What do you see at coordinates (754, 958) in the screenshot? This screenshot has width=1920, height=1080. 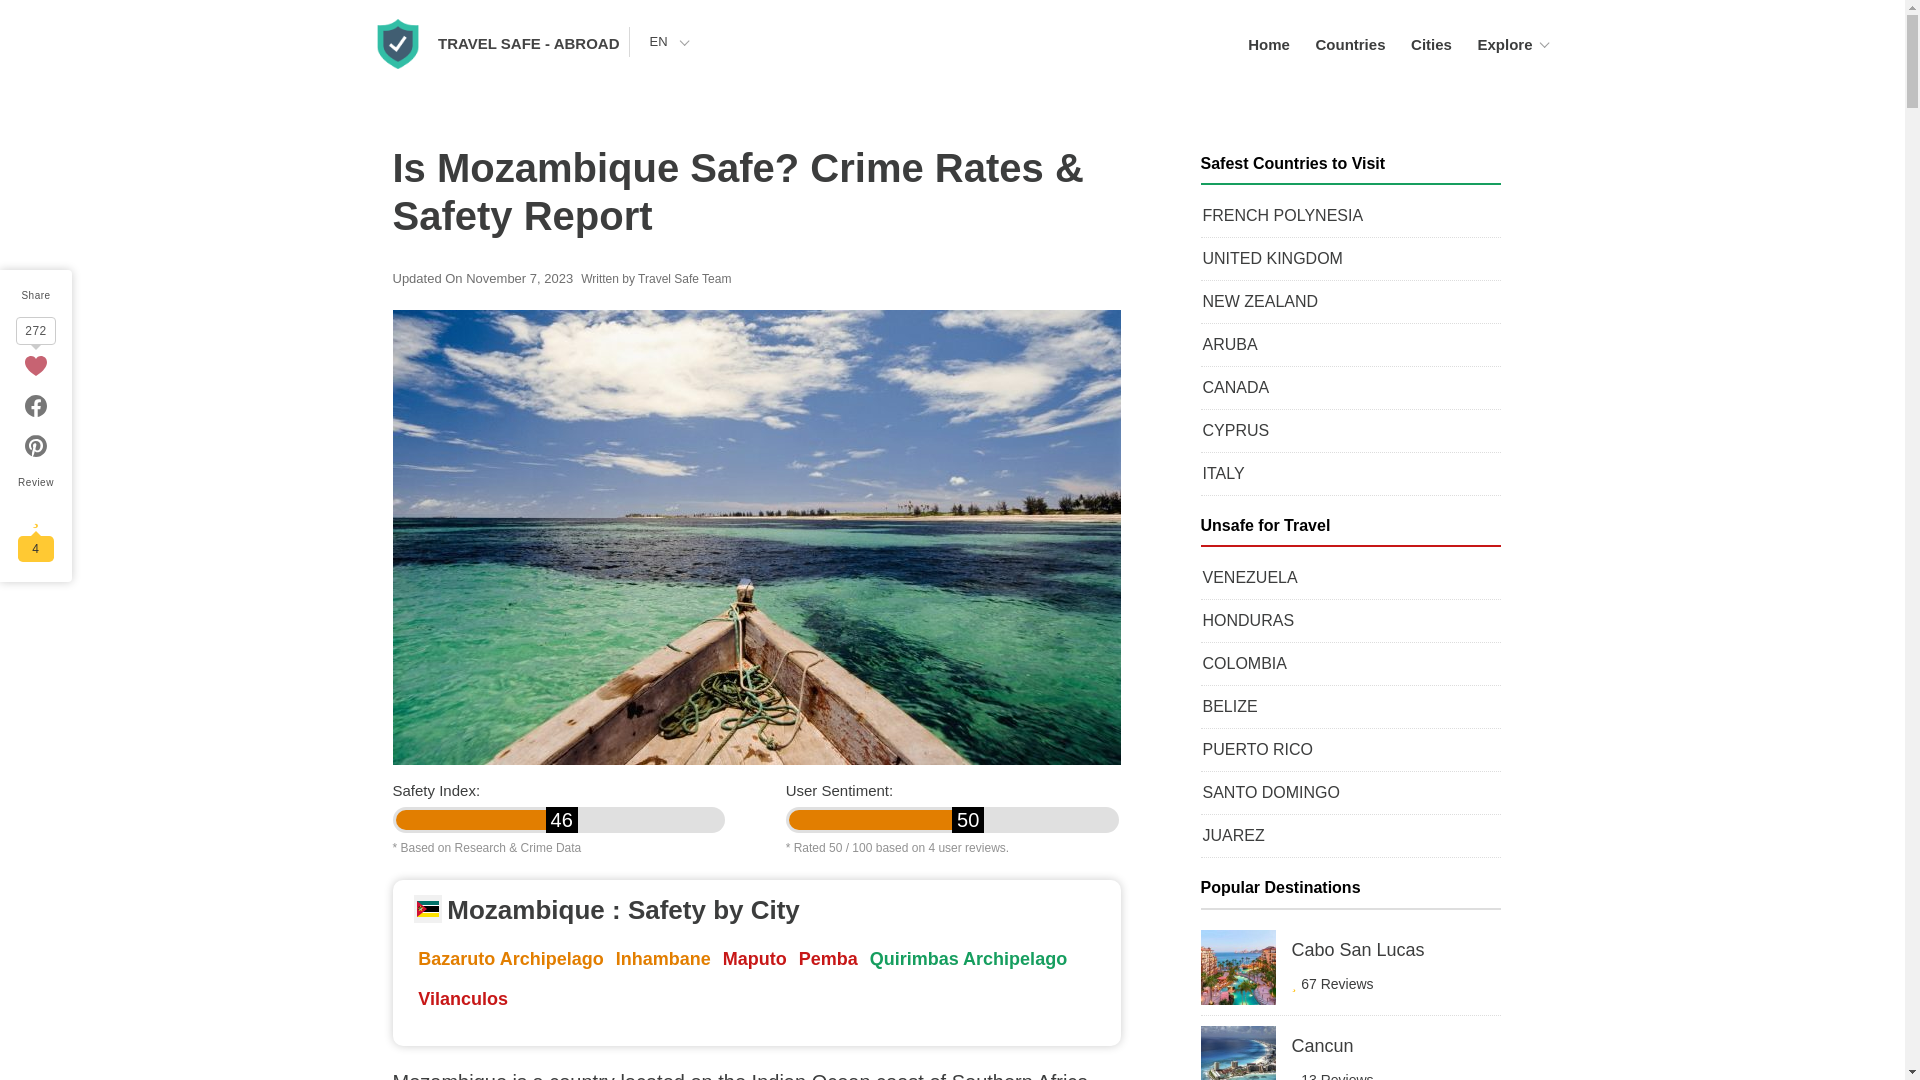 I see `Maputo Safety Review` at bounding box center [754, 958].